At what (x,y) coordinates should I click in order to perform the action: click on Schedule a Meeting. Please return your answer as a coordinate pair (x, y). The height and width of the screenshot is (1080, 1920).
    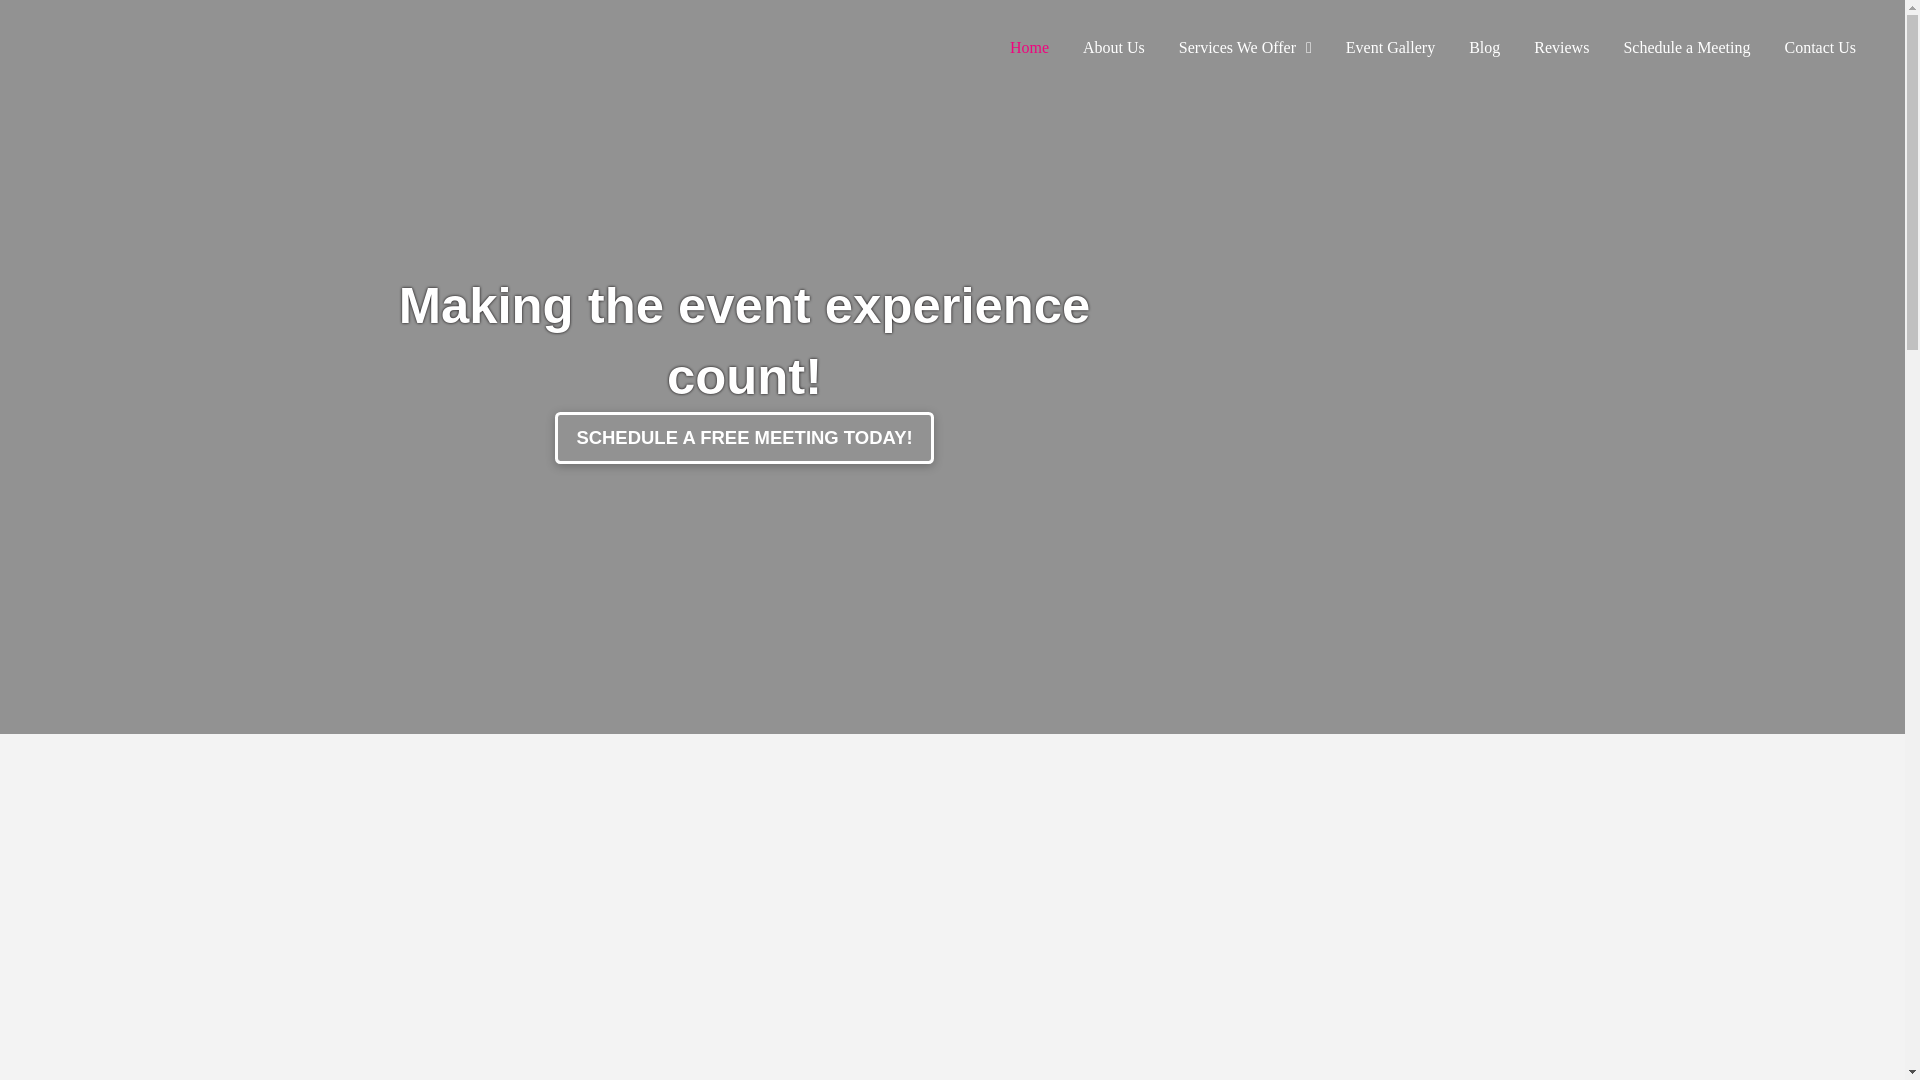
    Looking at the image, I should click on (1686, 48).